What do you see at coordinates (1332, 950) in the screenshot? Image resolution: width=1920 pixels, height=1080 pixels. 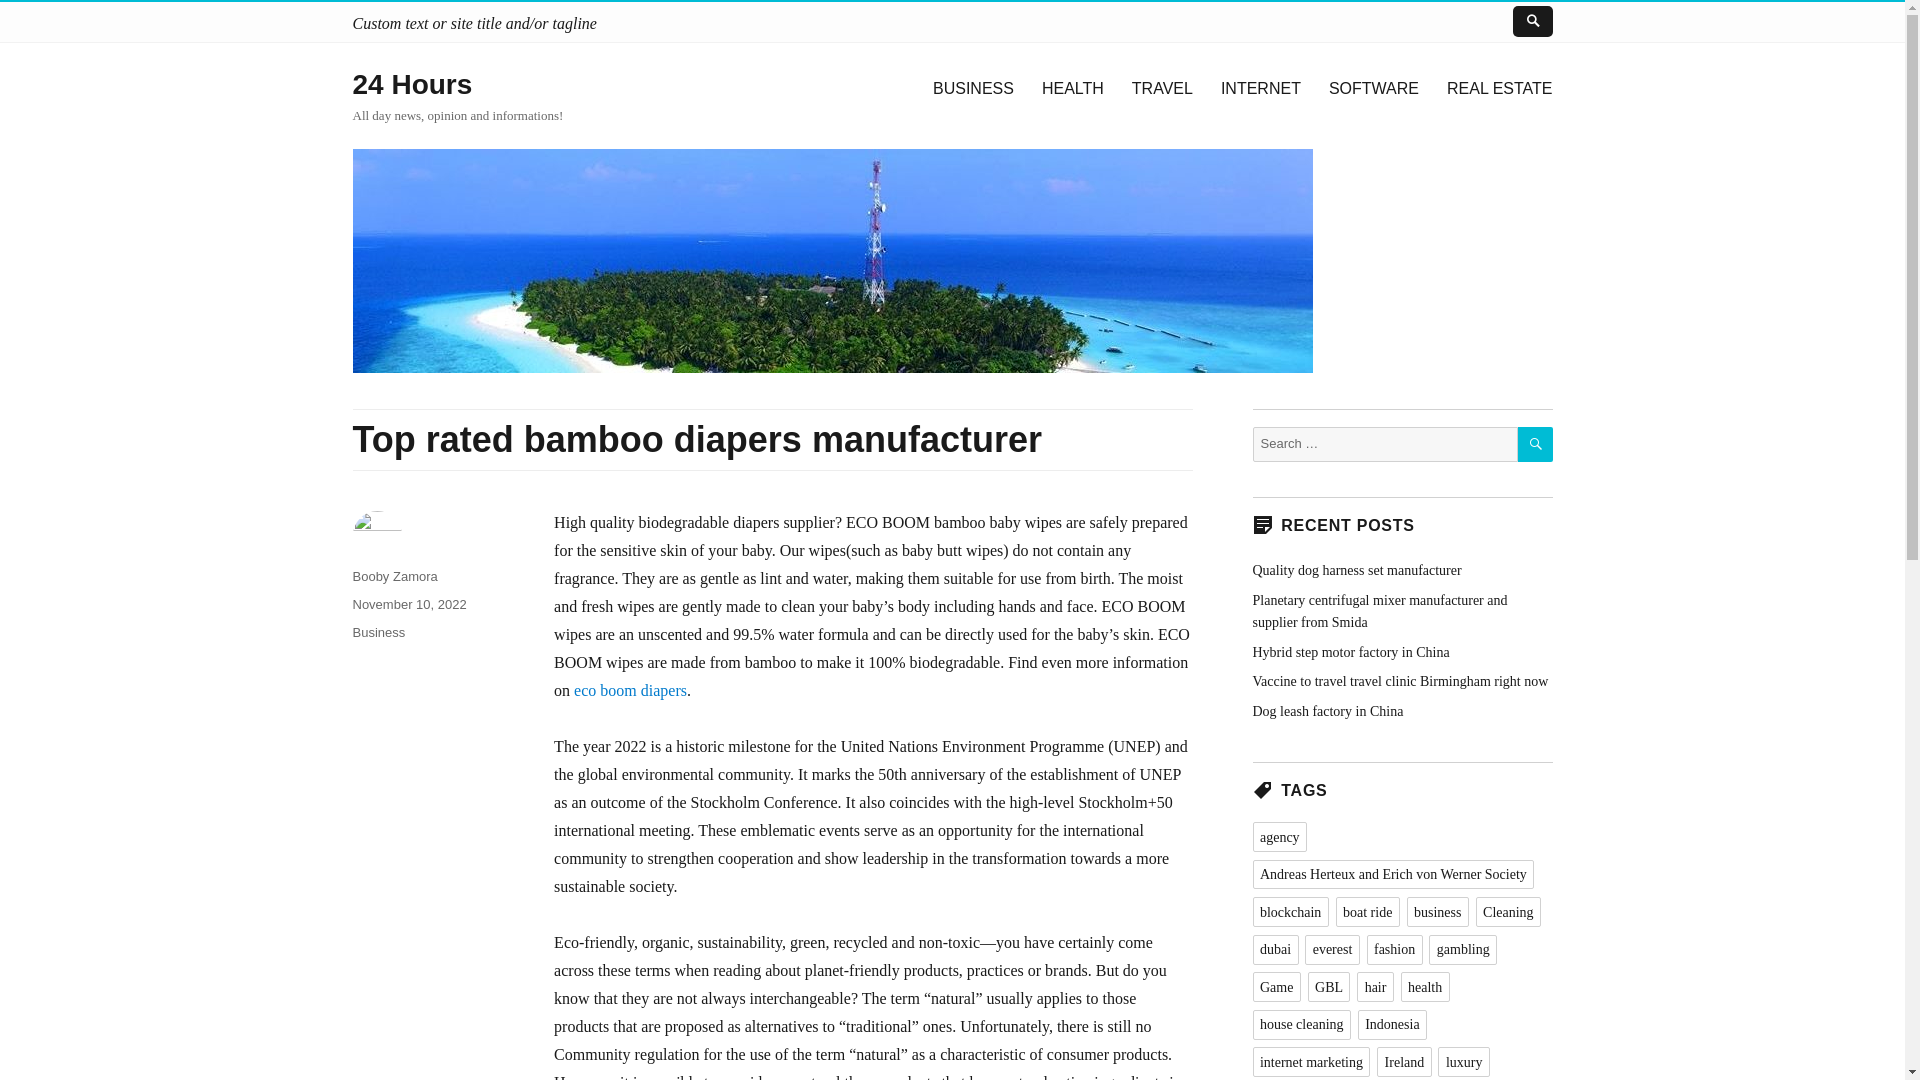 I see `everest` at bounding box center [1332, 950].